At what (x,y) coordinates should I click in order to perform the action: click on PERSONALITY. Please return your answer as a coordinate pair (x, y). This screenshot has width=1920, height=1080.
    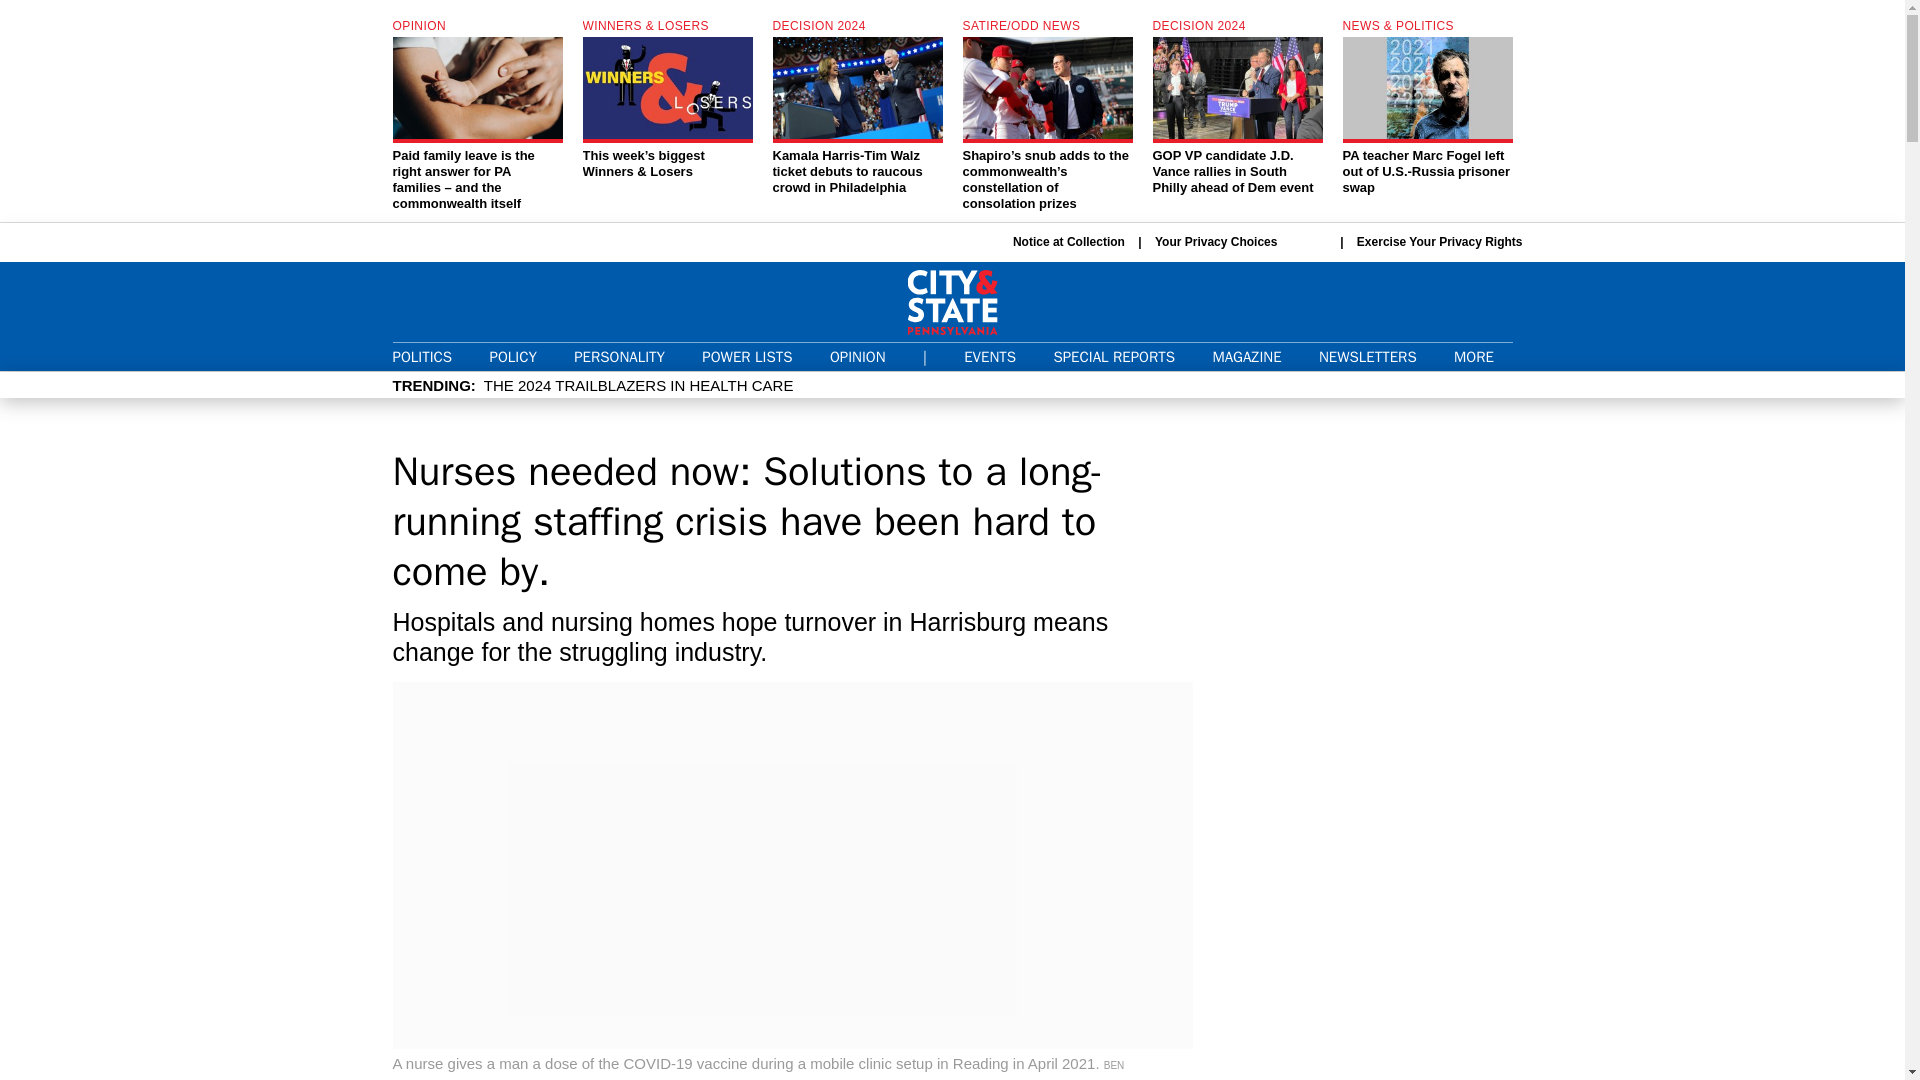
    Looking at the image, I should click on (619, 356).